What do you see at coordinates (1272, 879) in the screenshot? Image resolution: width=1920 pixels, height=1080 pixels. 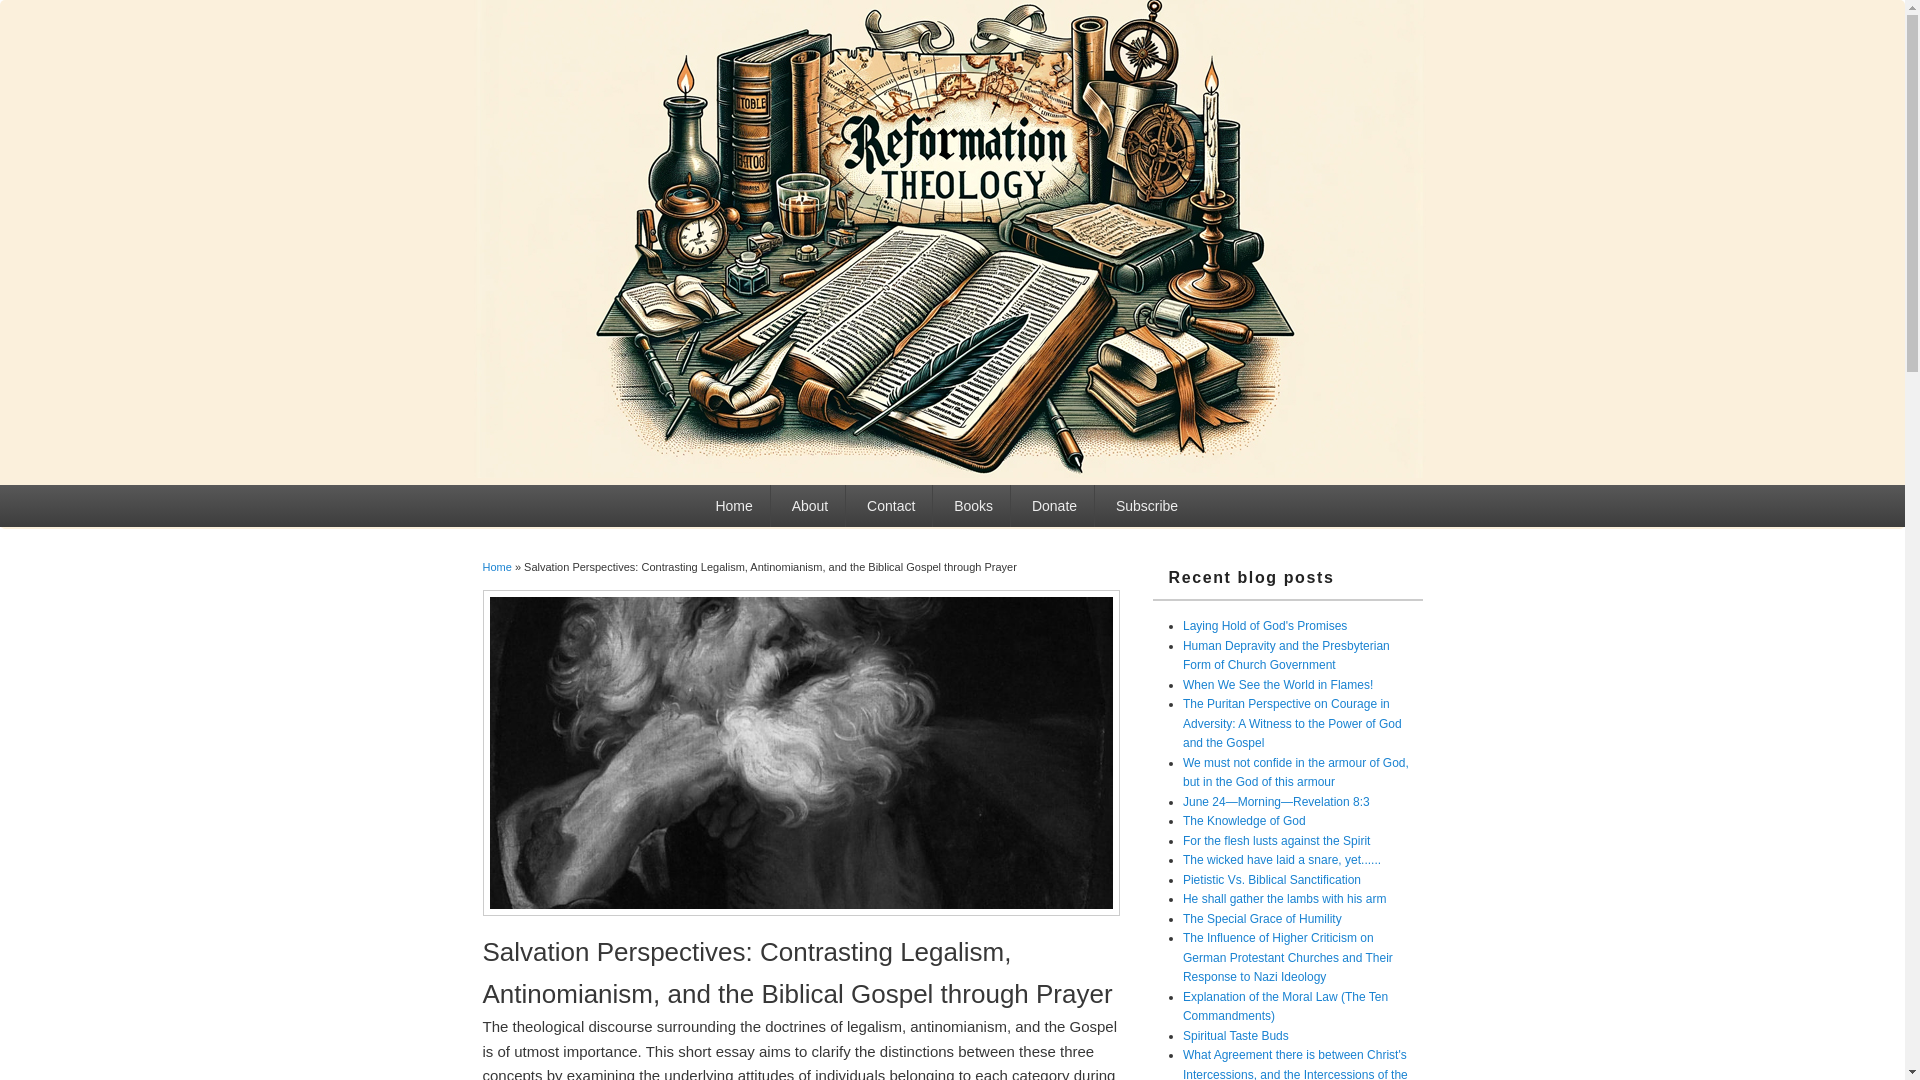 I see `Pietistic Vs. Biblical Sanctification` at bounding box center [1272, 879].